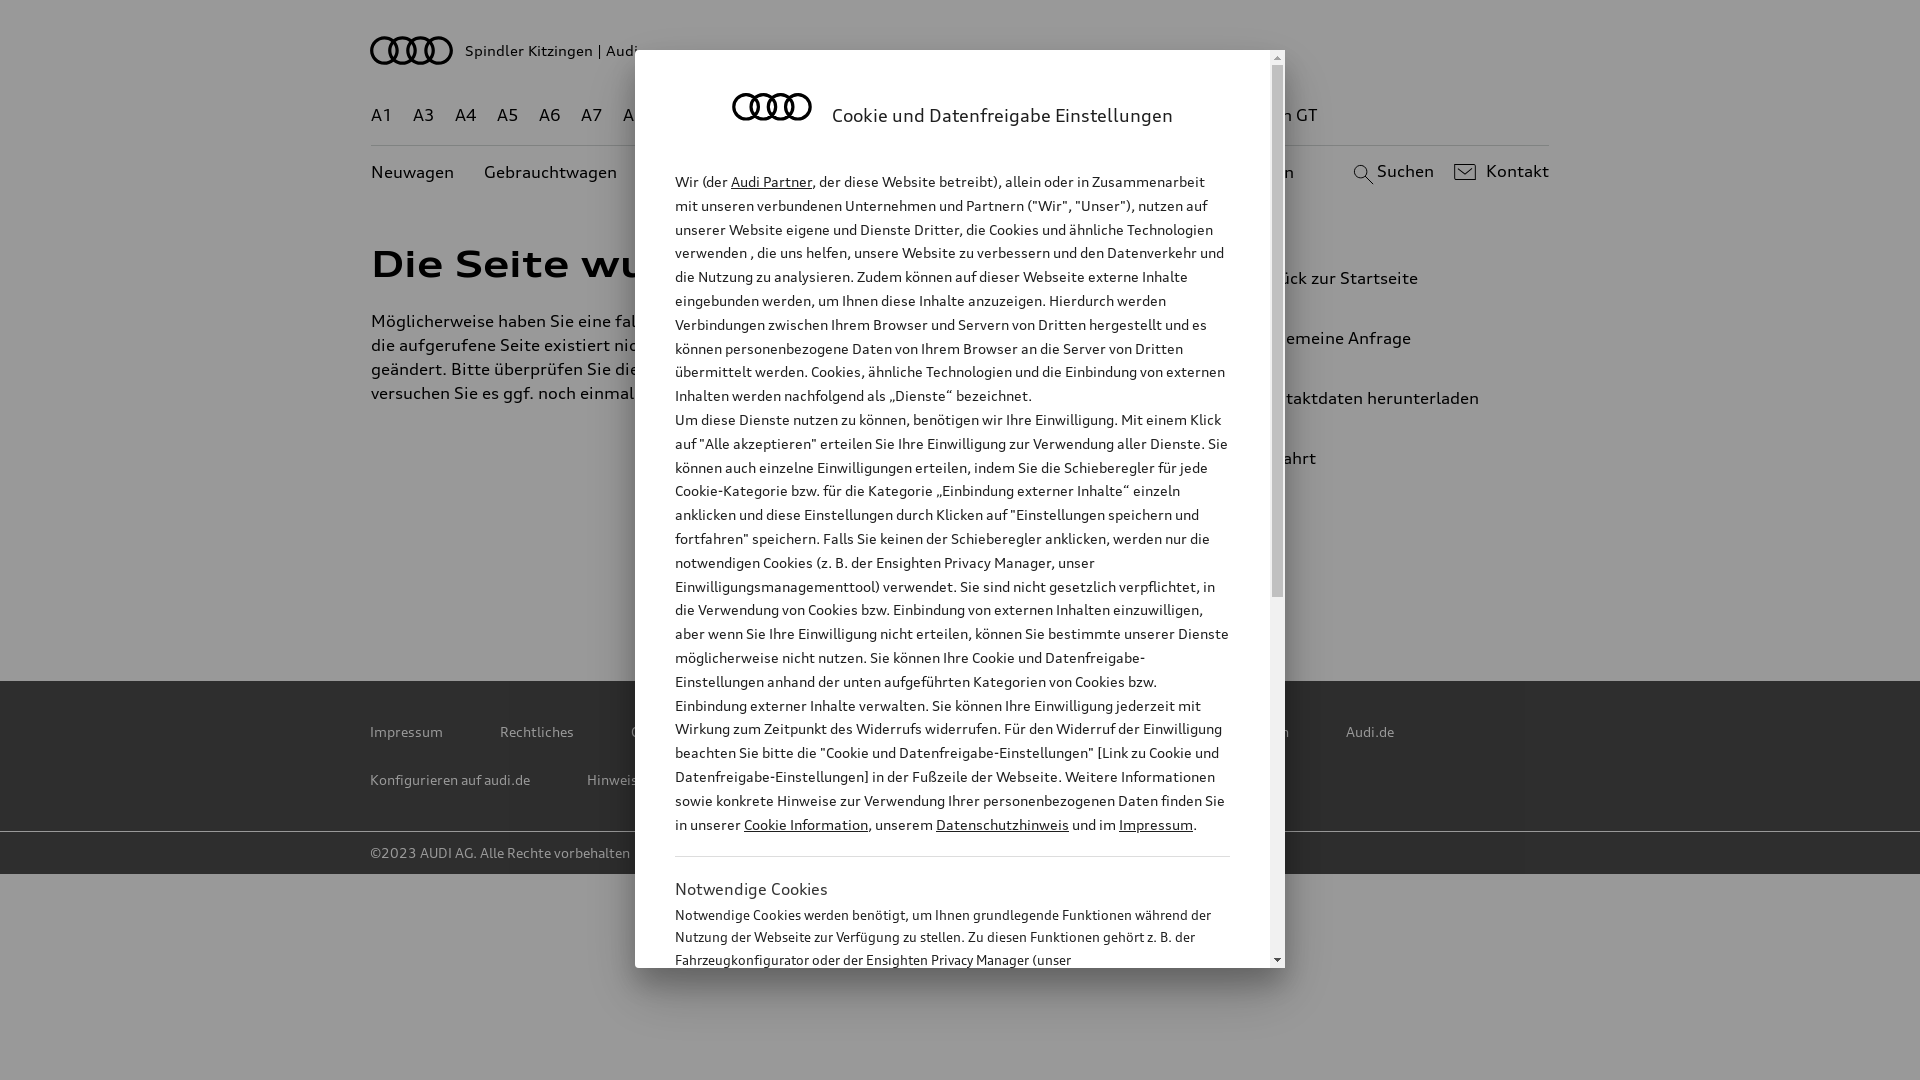 Image resolution: width=1920 pixels, height=1080 pixels. What do you see at coordinates (960, 50) in the screenshot?
I see `Spindler Kitzingen | Audi` at bounding box center [960, 50].